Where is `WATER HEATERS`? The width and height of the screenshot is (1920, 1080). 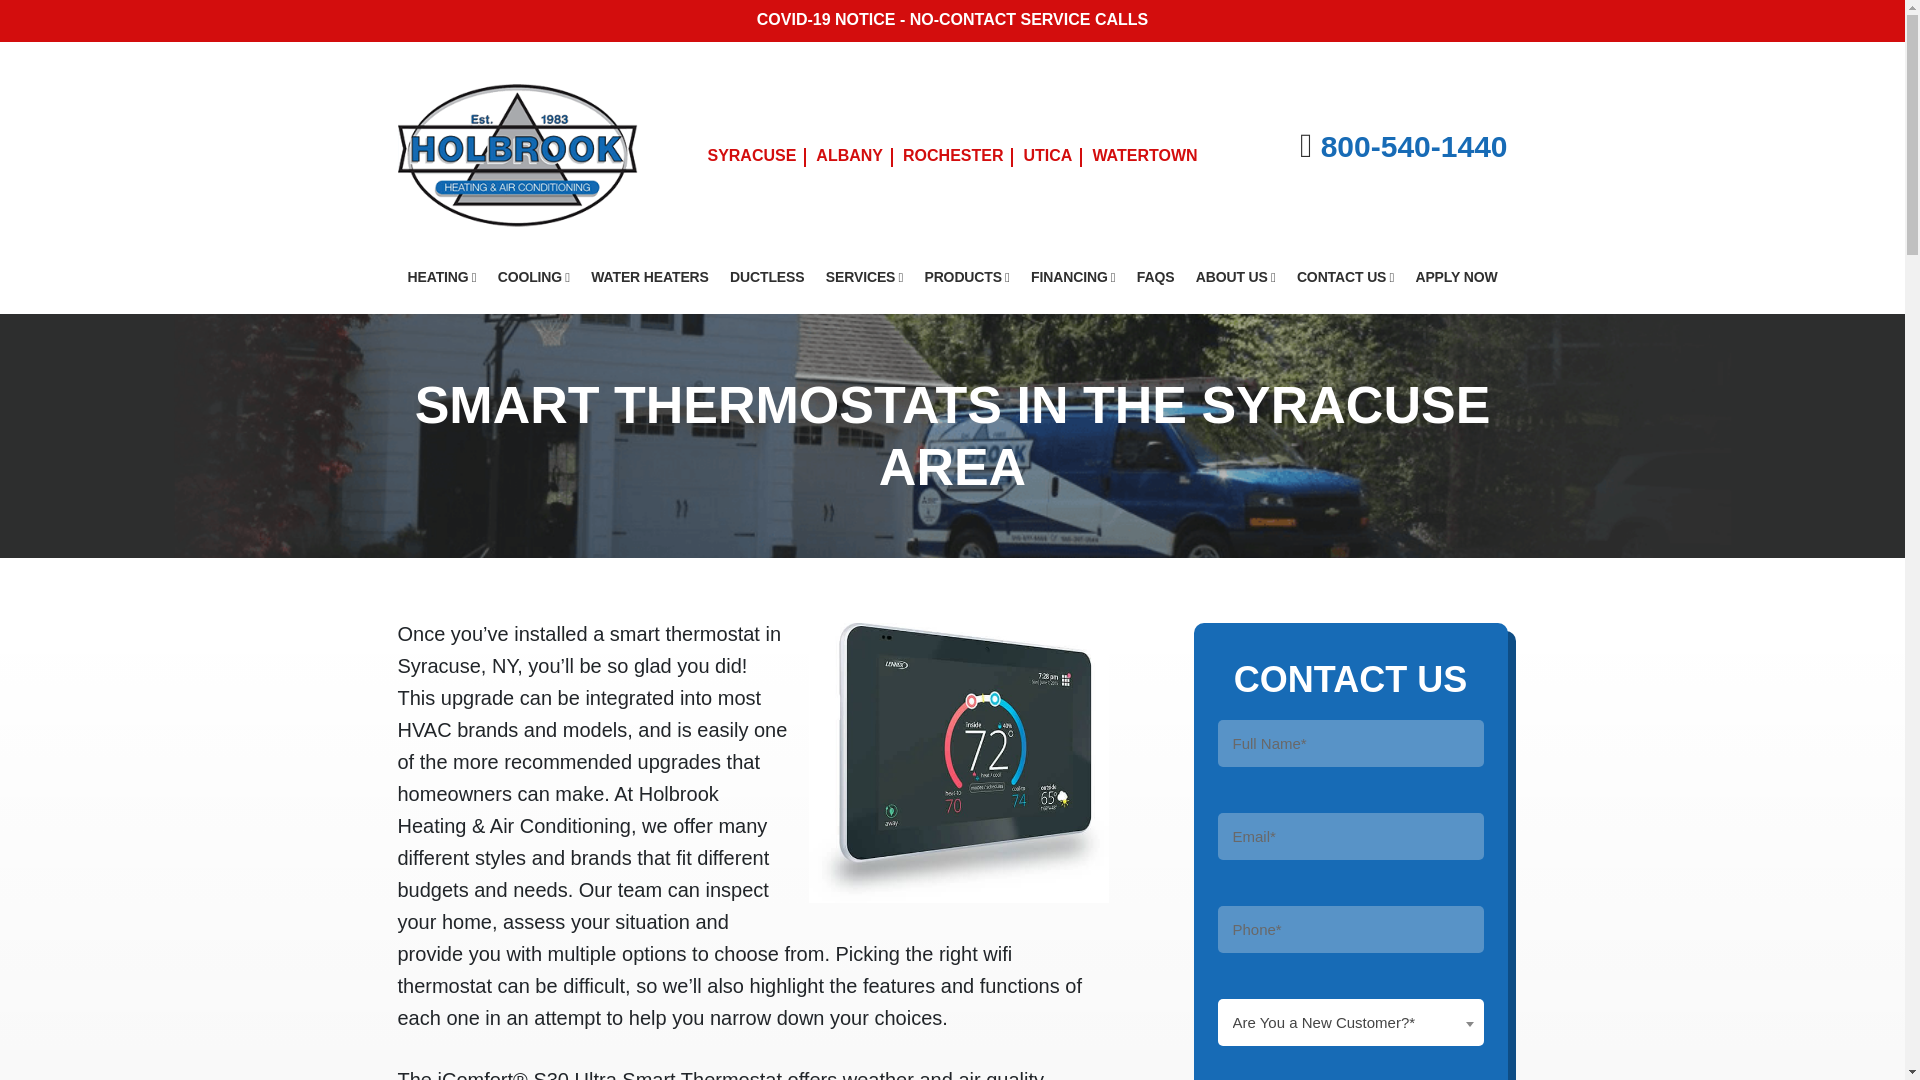
WATER HEATERS is located at coordinates (650, 277).